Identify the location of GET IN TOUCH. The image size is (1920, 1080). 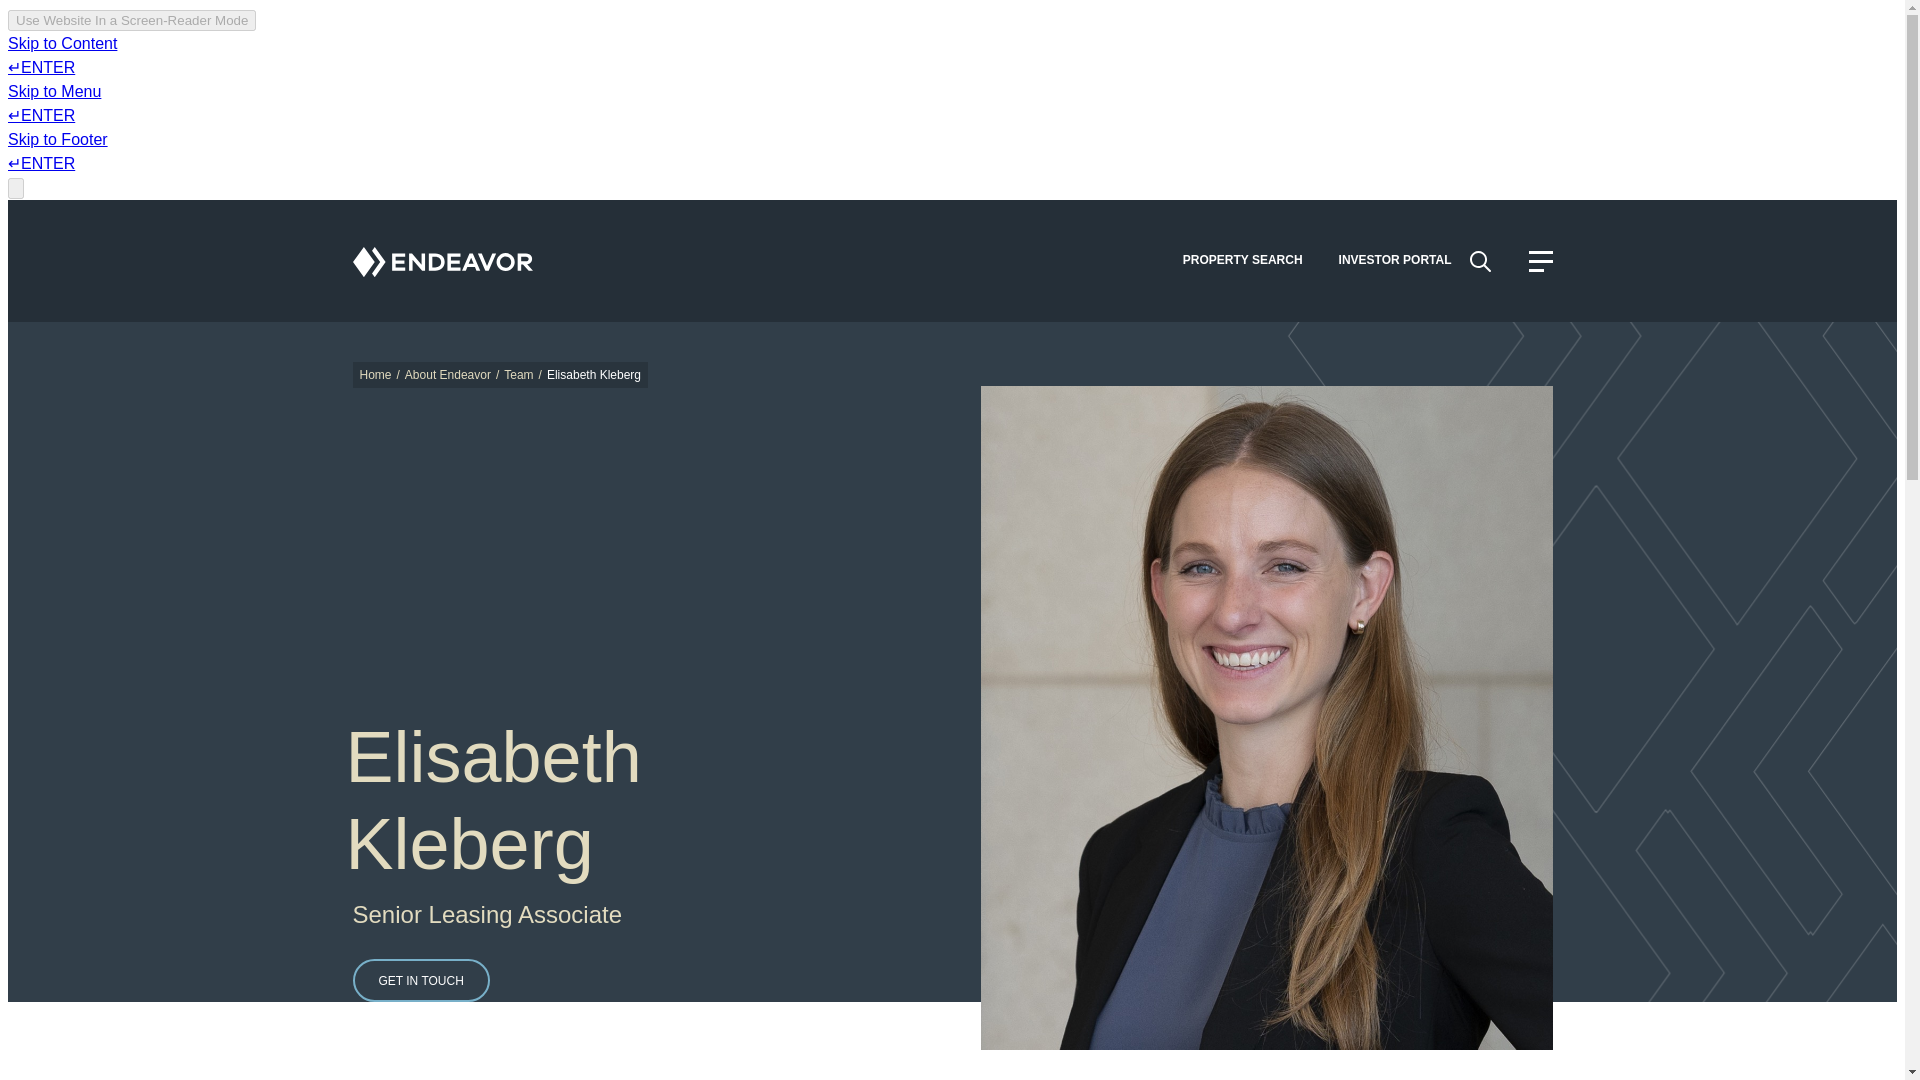
(420, 980).